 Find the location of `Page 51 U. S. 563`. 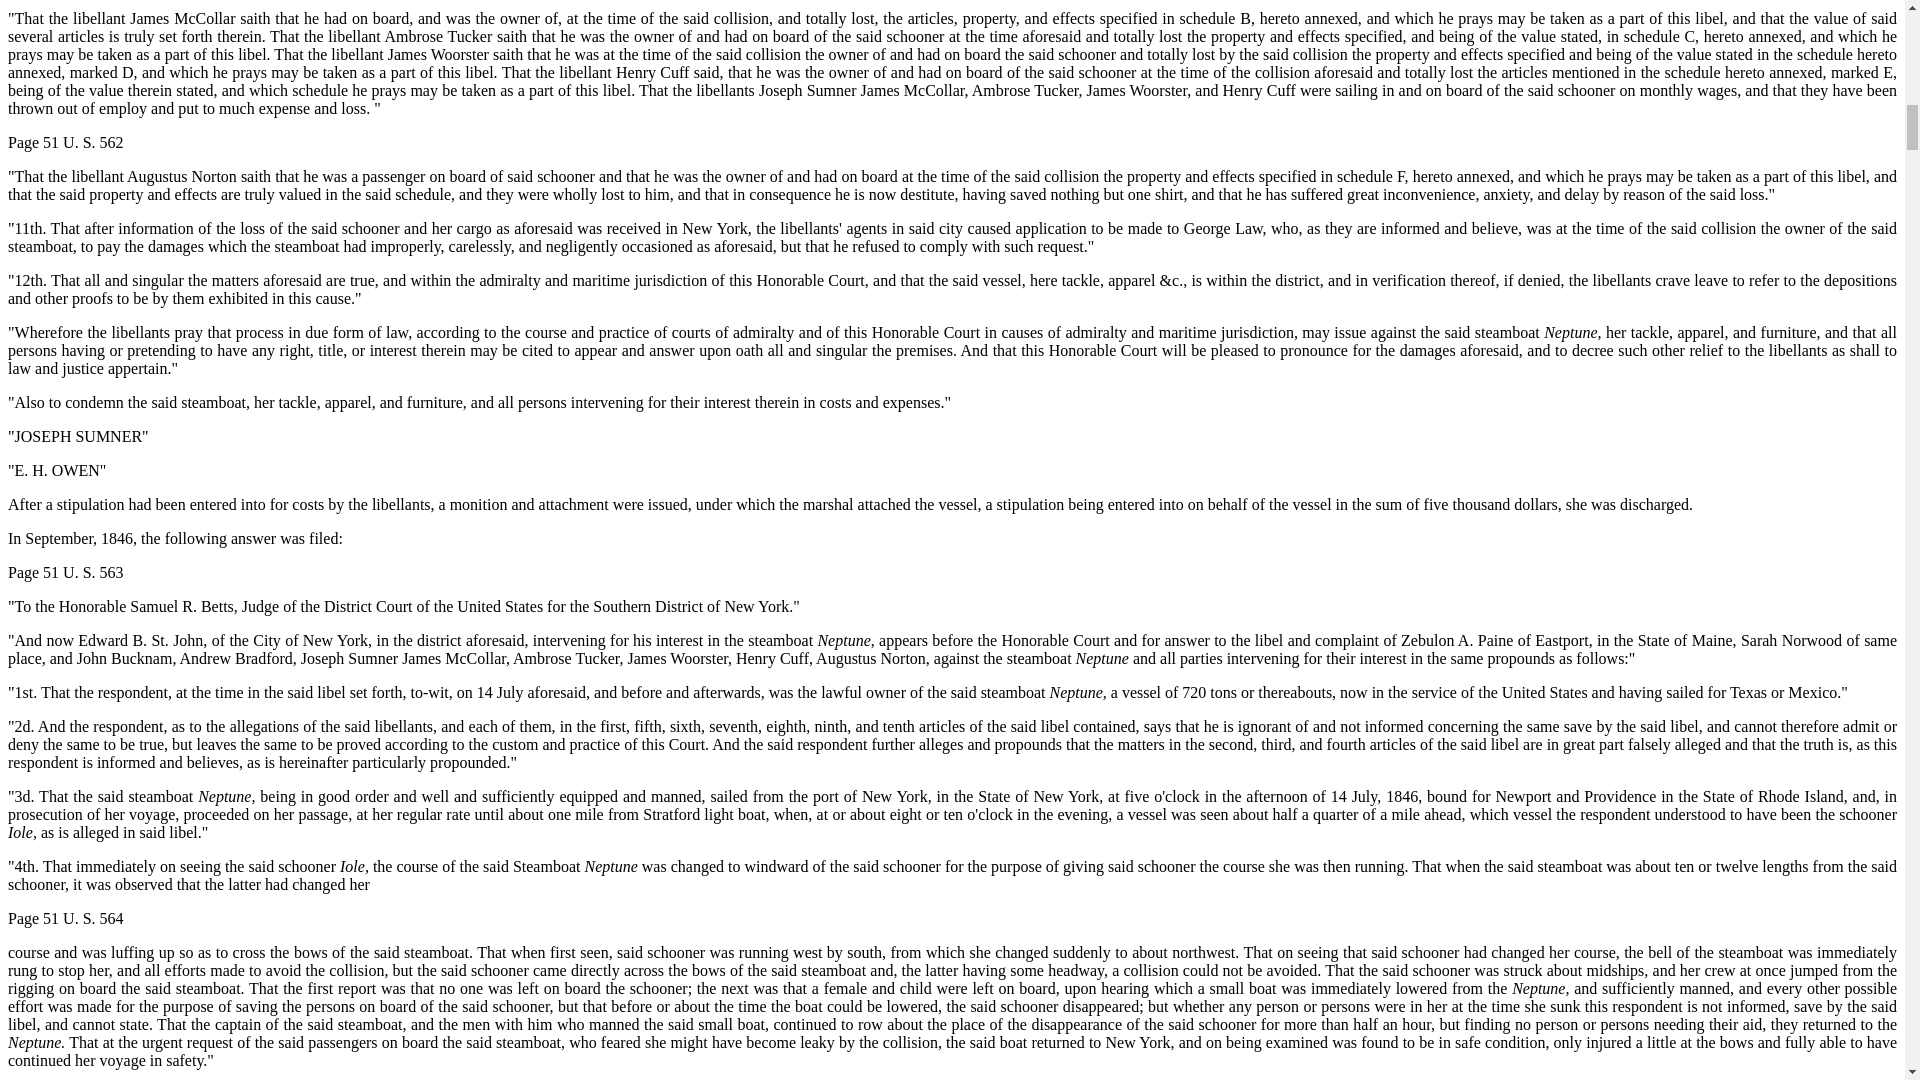

Page 51 U. S. 563 is located at coordinates (66, 572).